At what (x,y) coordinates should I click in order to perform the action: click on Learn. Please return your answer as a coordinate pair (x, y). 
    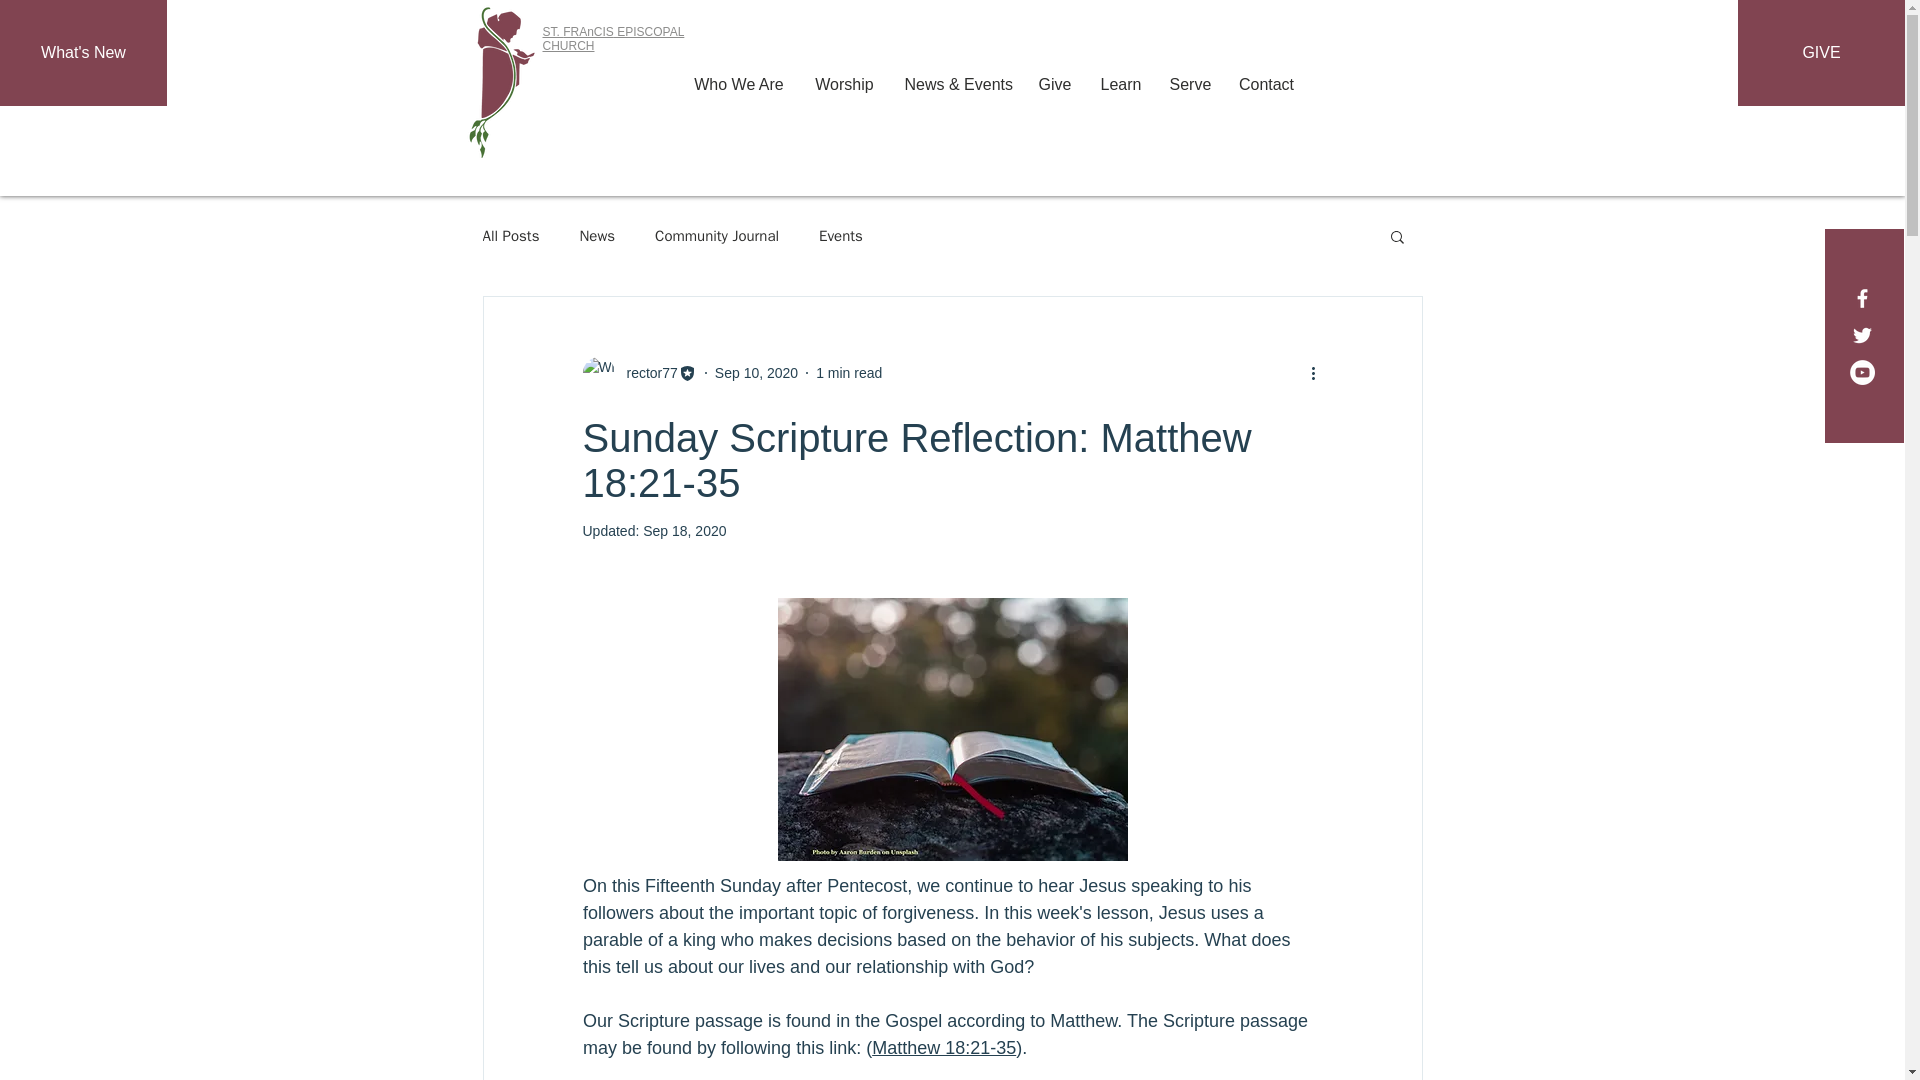
    Looking at the image, I should click on (1120, 84).